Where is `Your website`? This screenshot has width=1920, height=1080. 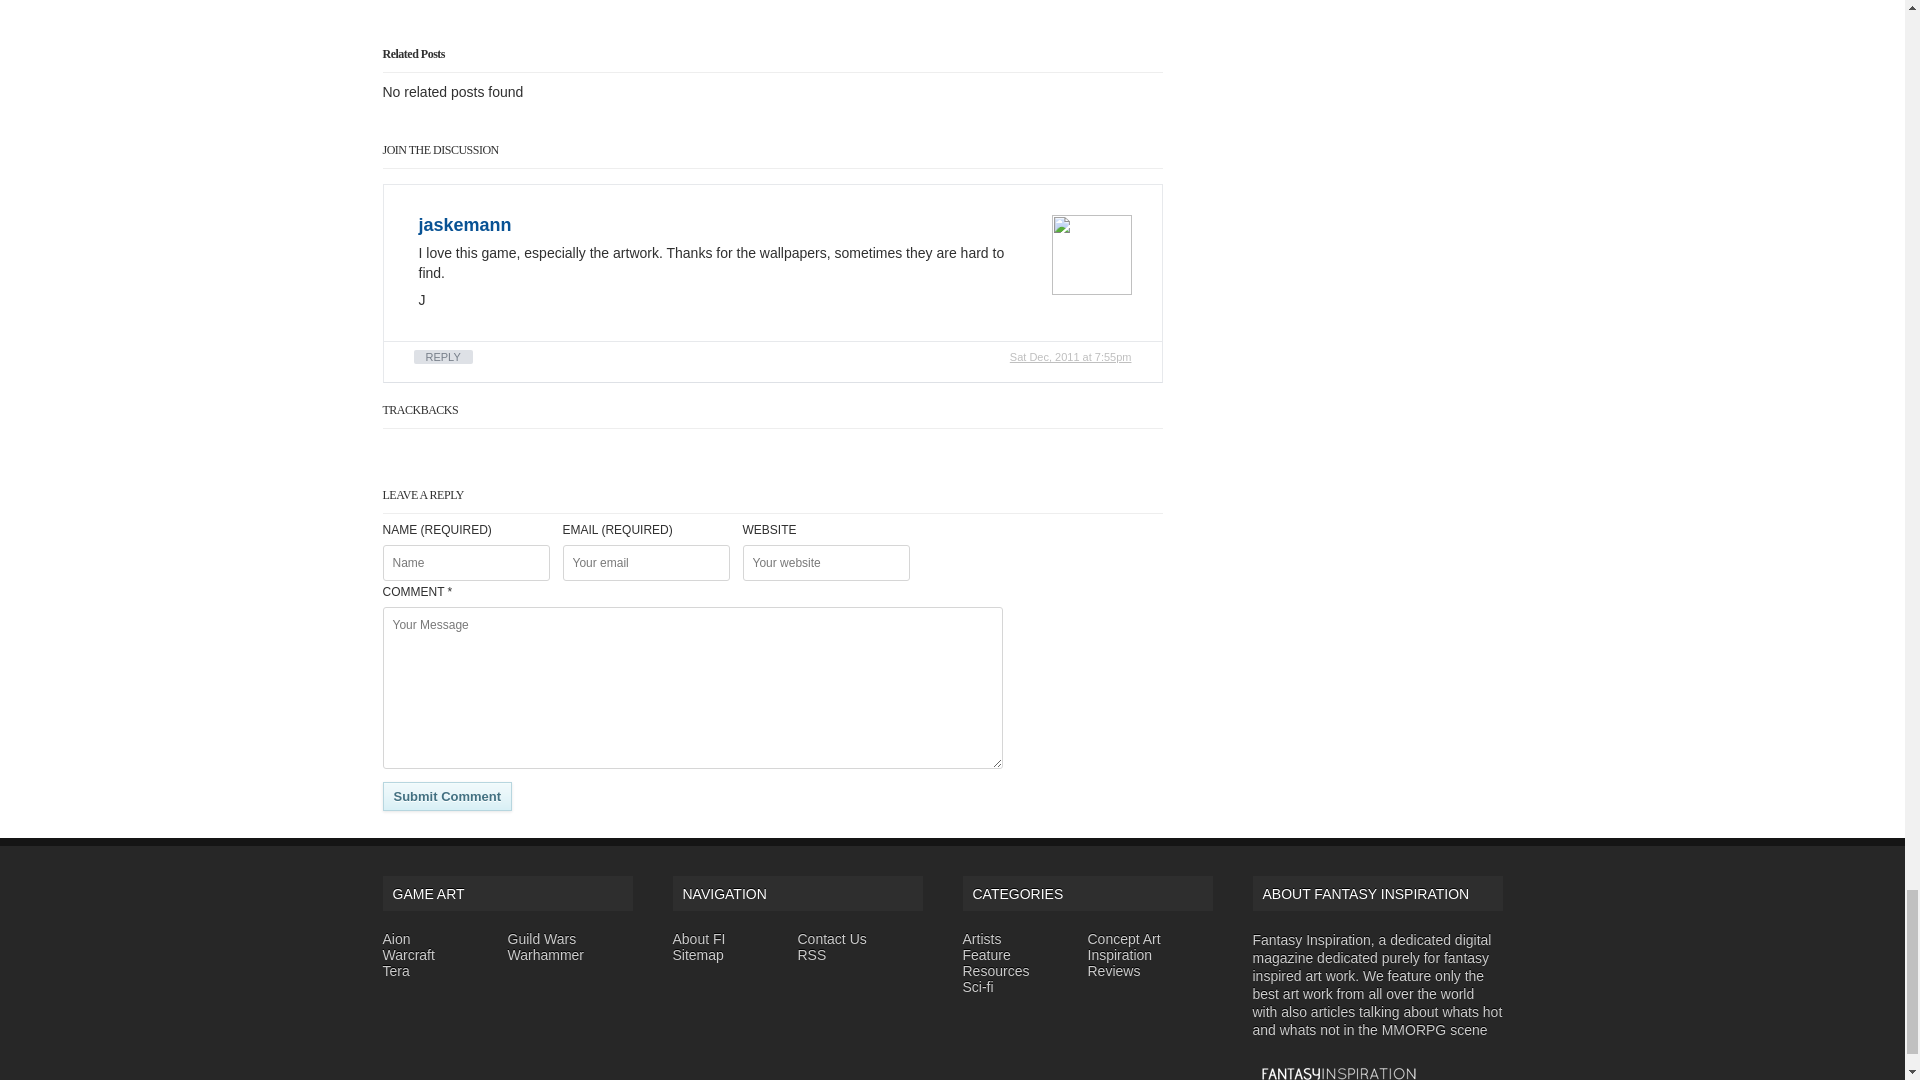
Your website is located at coordinates (824, 563).